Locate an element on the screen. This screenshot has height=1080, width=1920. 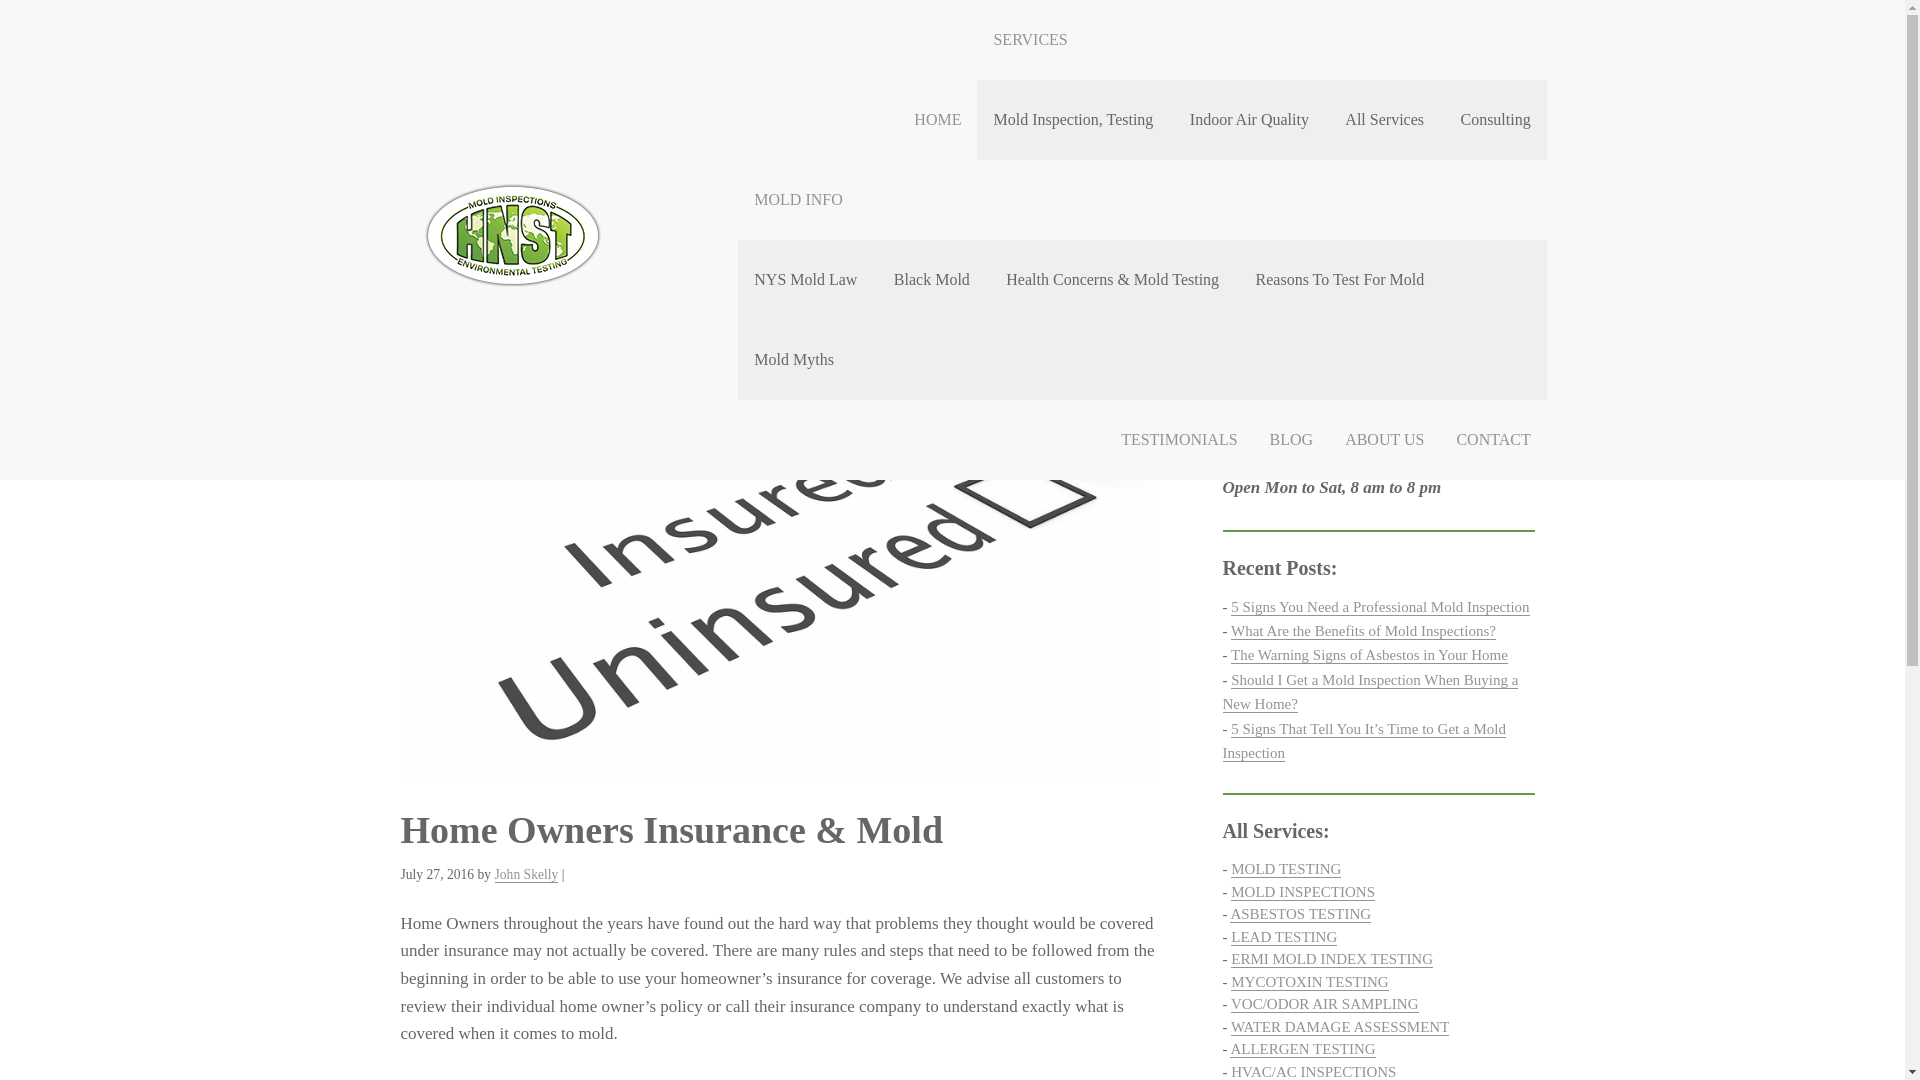
Should I Get a Mold Inspection When Buying a New Home? is located at coordinates (1370, 692).